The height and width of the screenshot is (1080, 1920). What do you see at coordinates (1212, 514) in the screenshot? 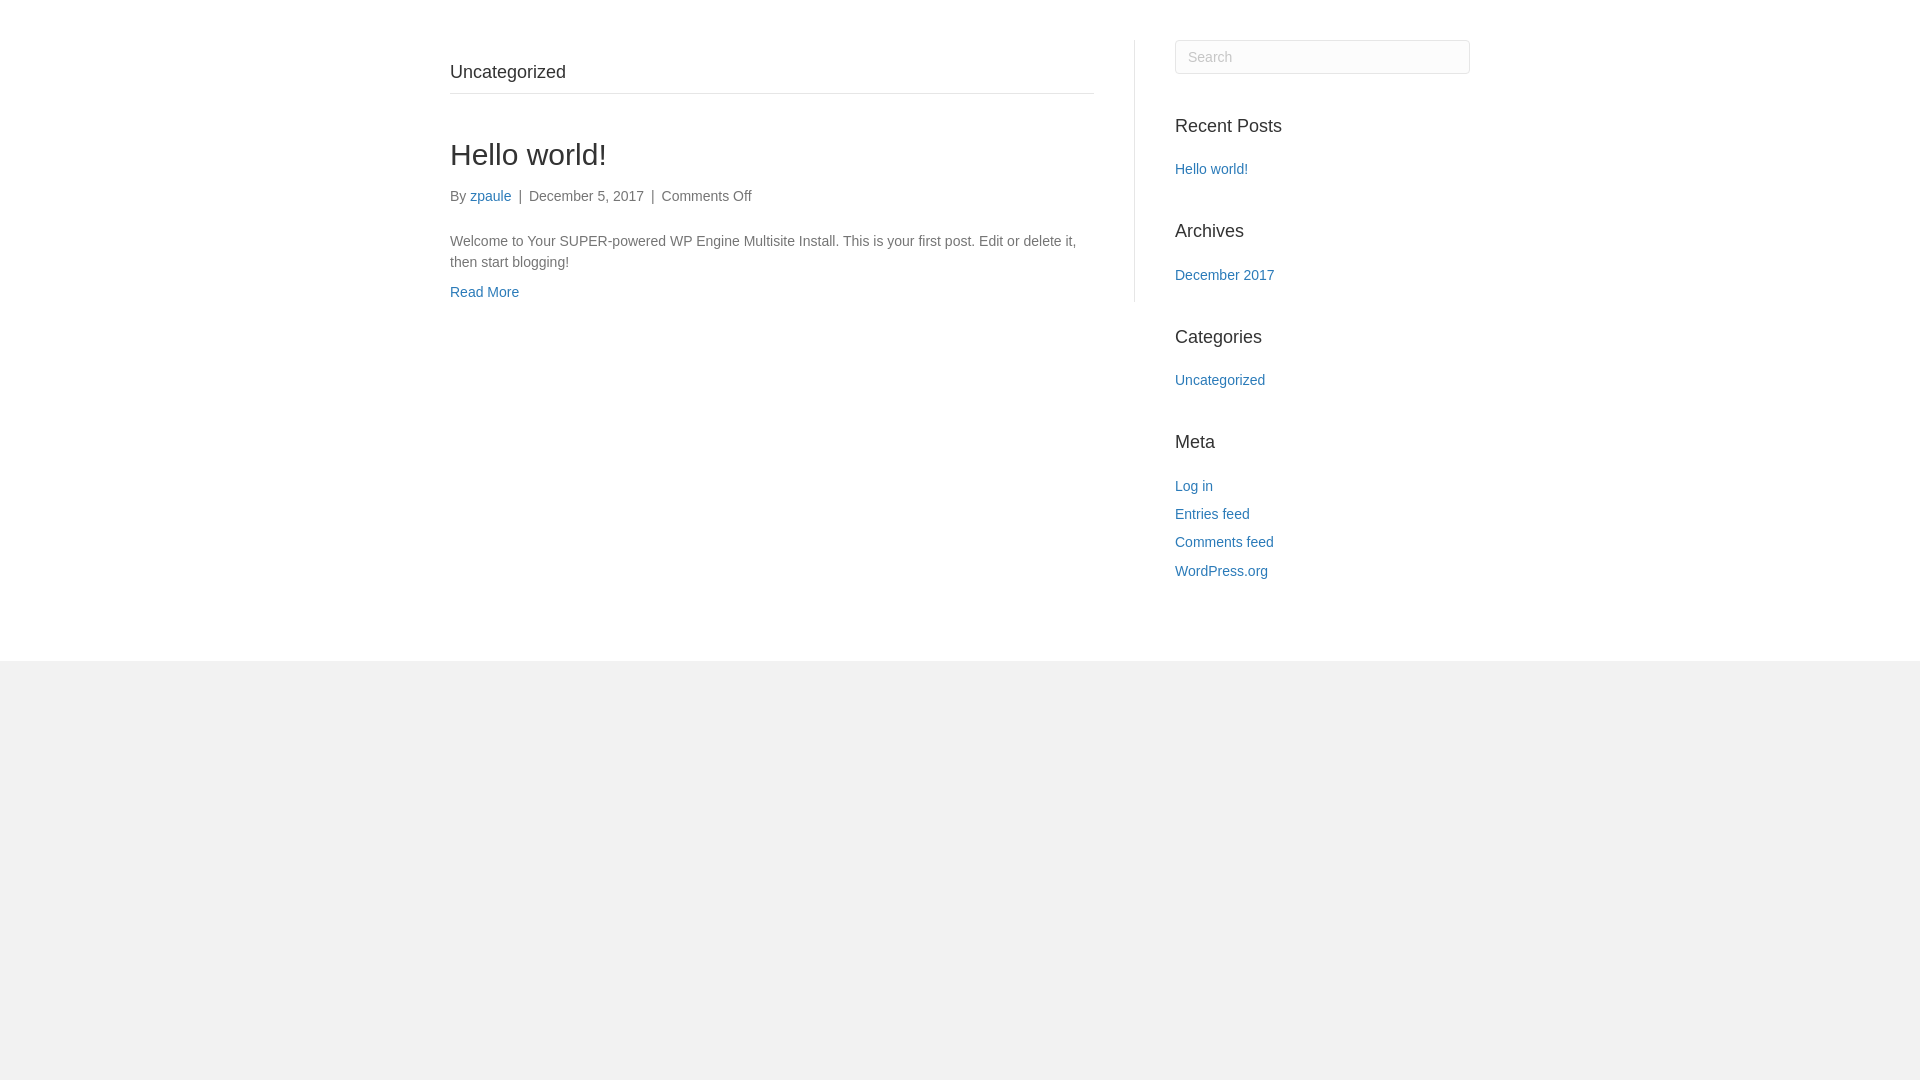
I see `Entries feed` at bounding box center [1212, 514].